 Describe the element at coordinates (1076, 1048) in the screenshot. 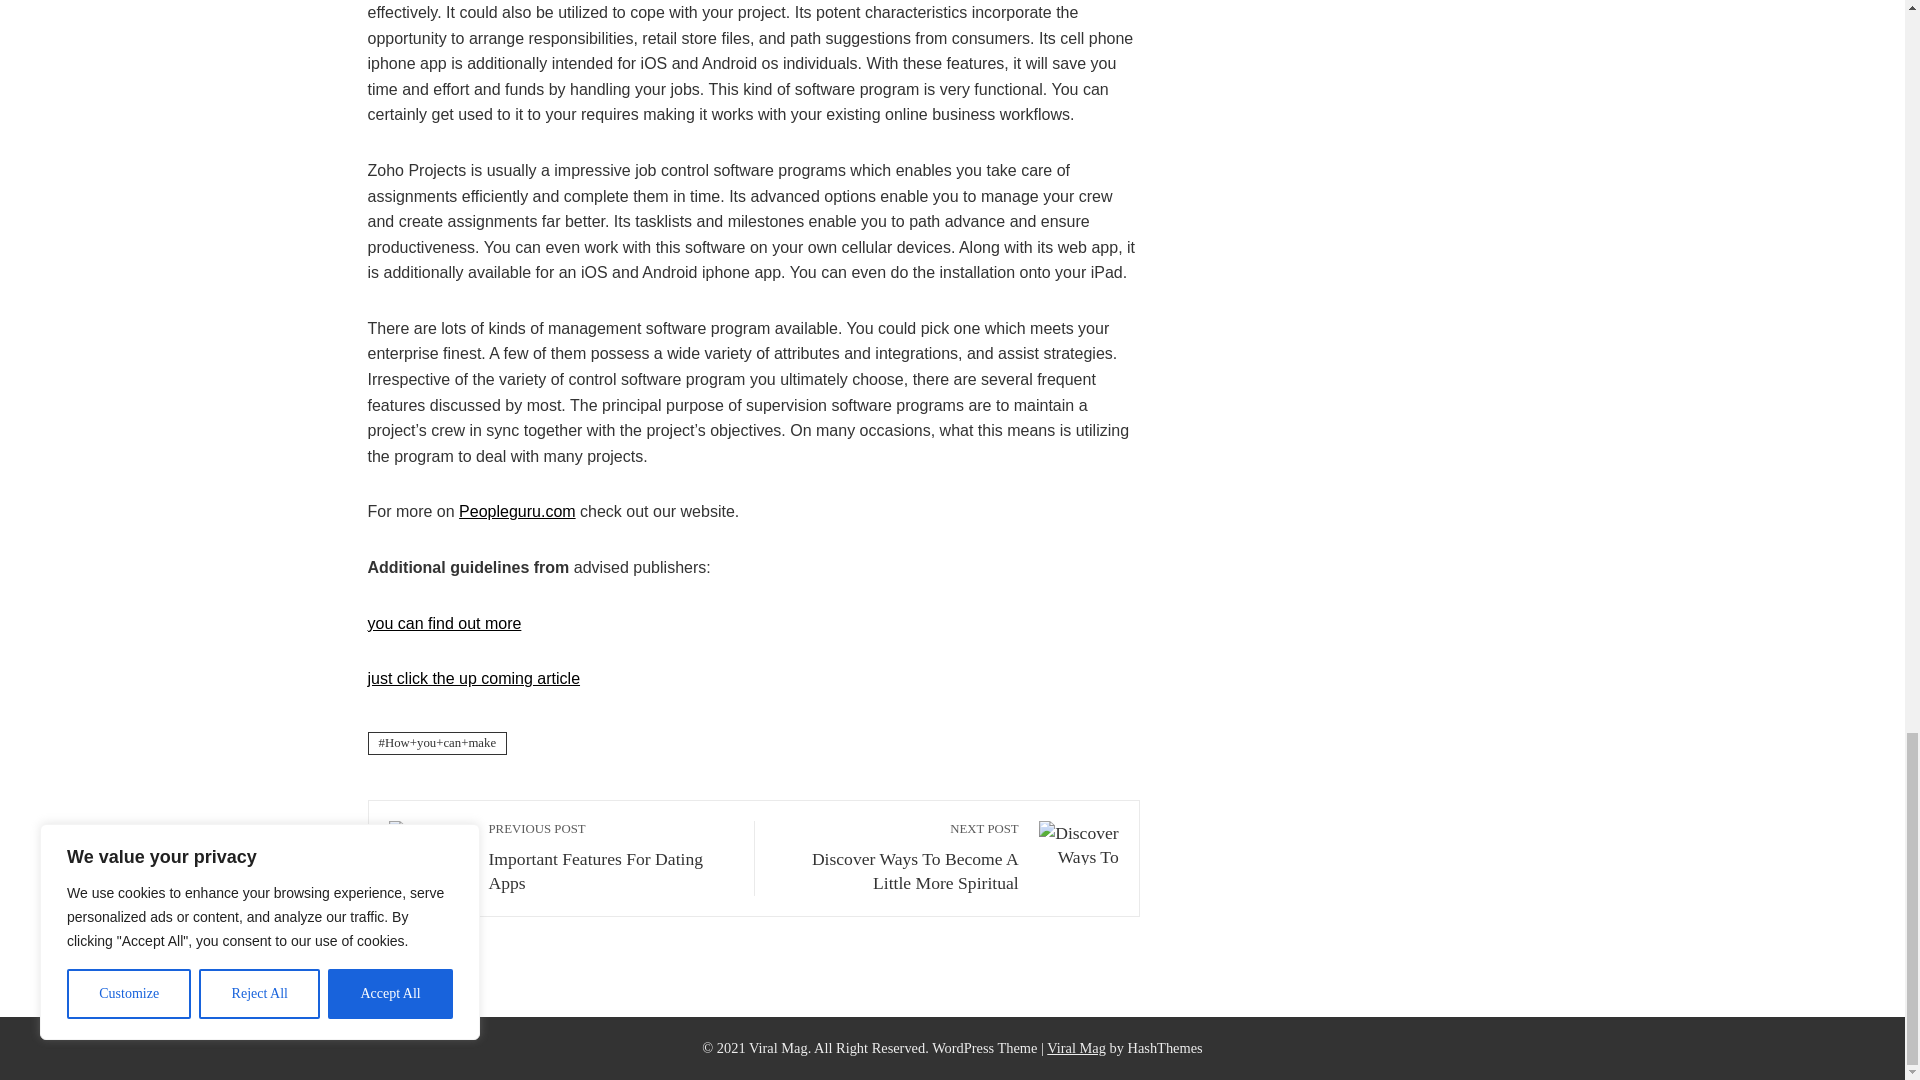

I see `Download Viral News` at that location.